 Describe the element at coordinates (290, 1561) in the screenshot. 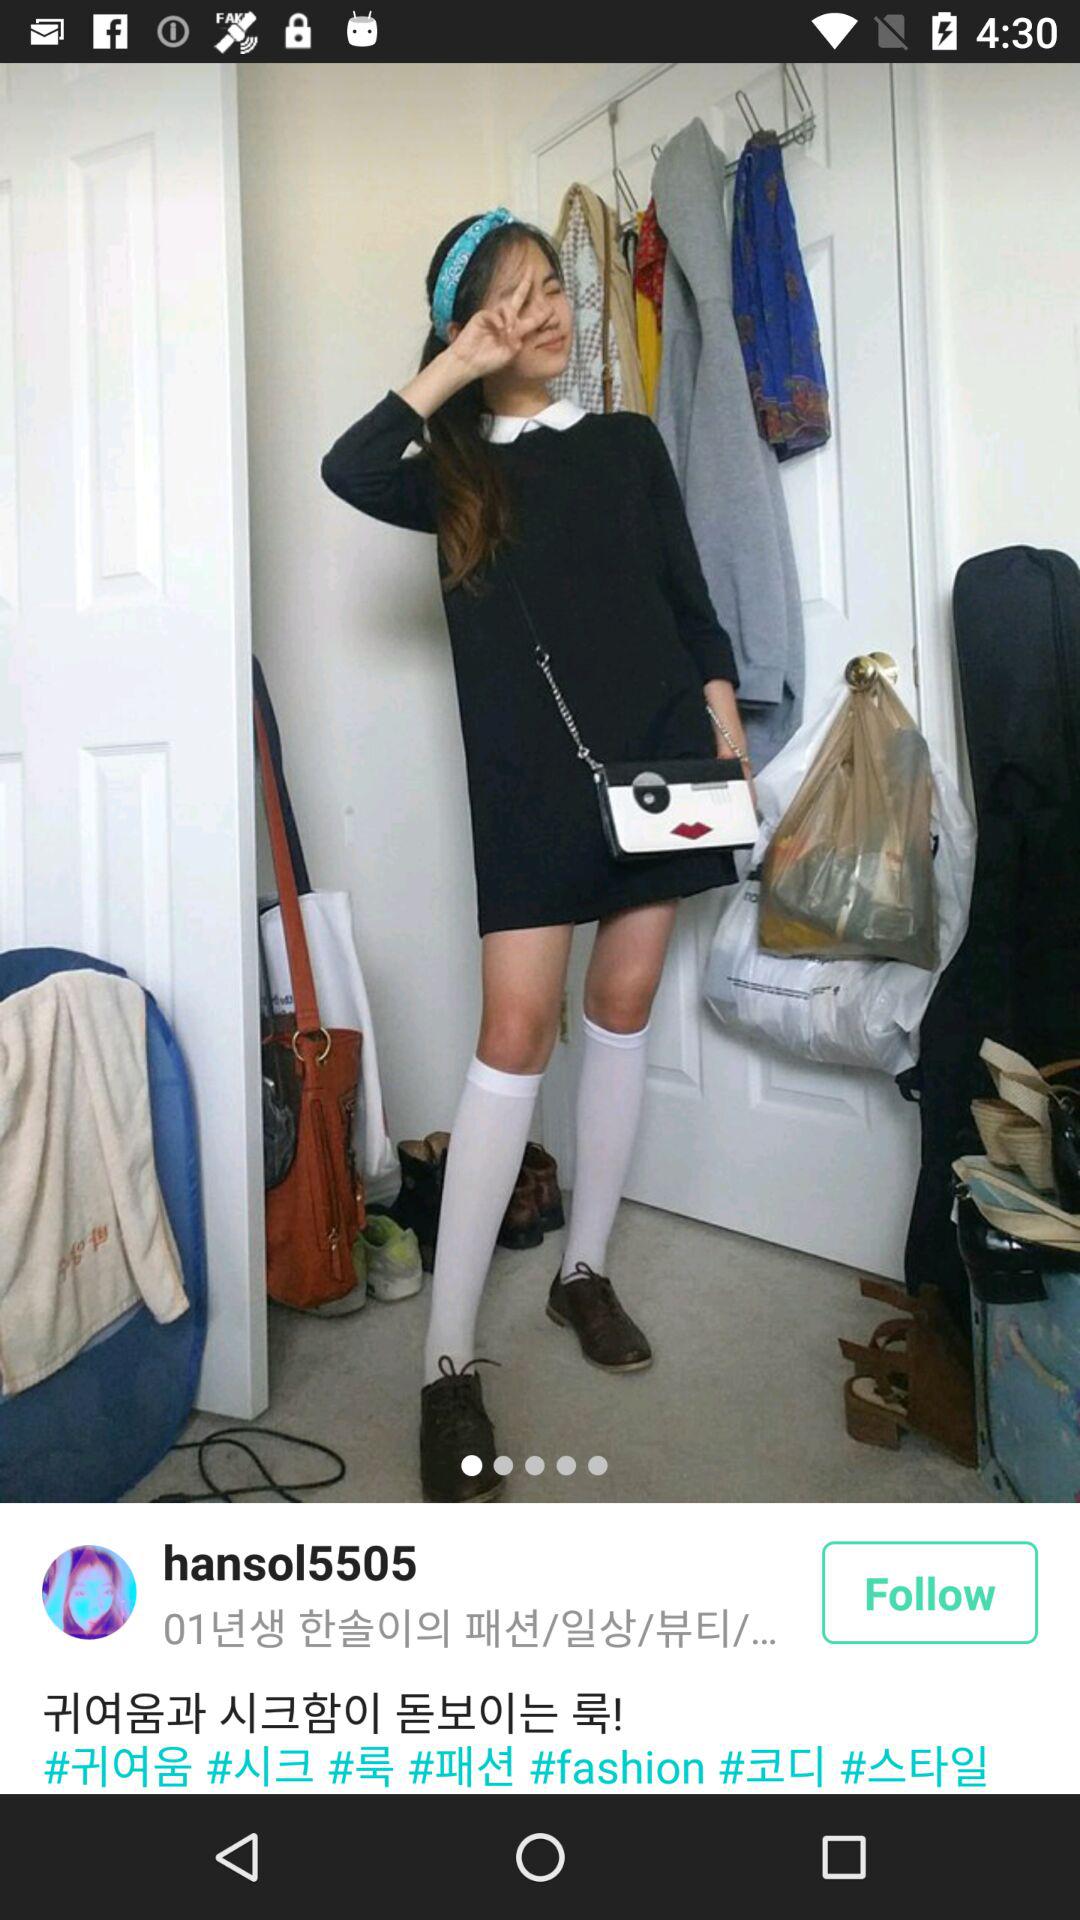

I see `select the icon next to follow item` at that location.